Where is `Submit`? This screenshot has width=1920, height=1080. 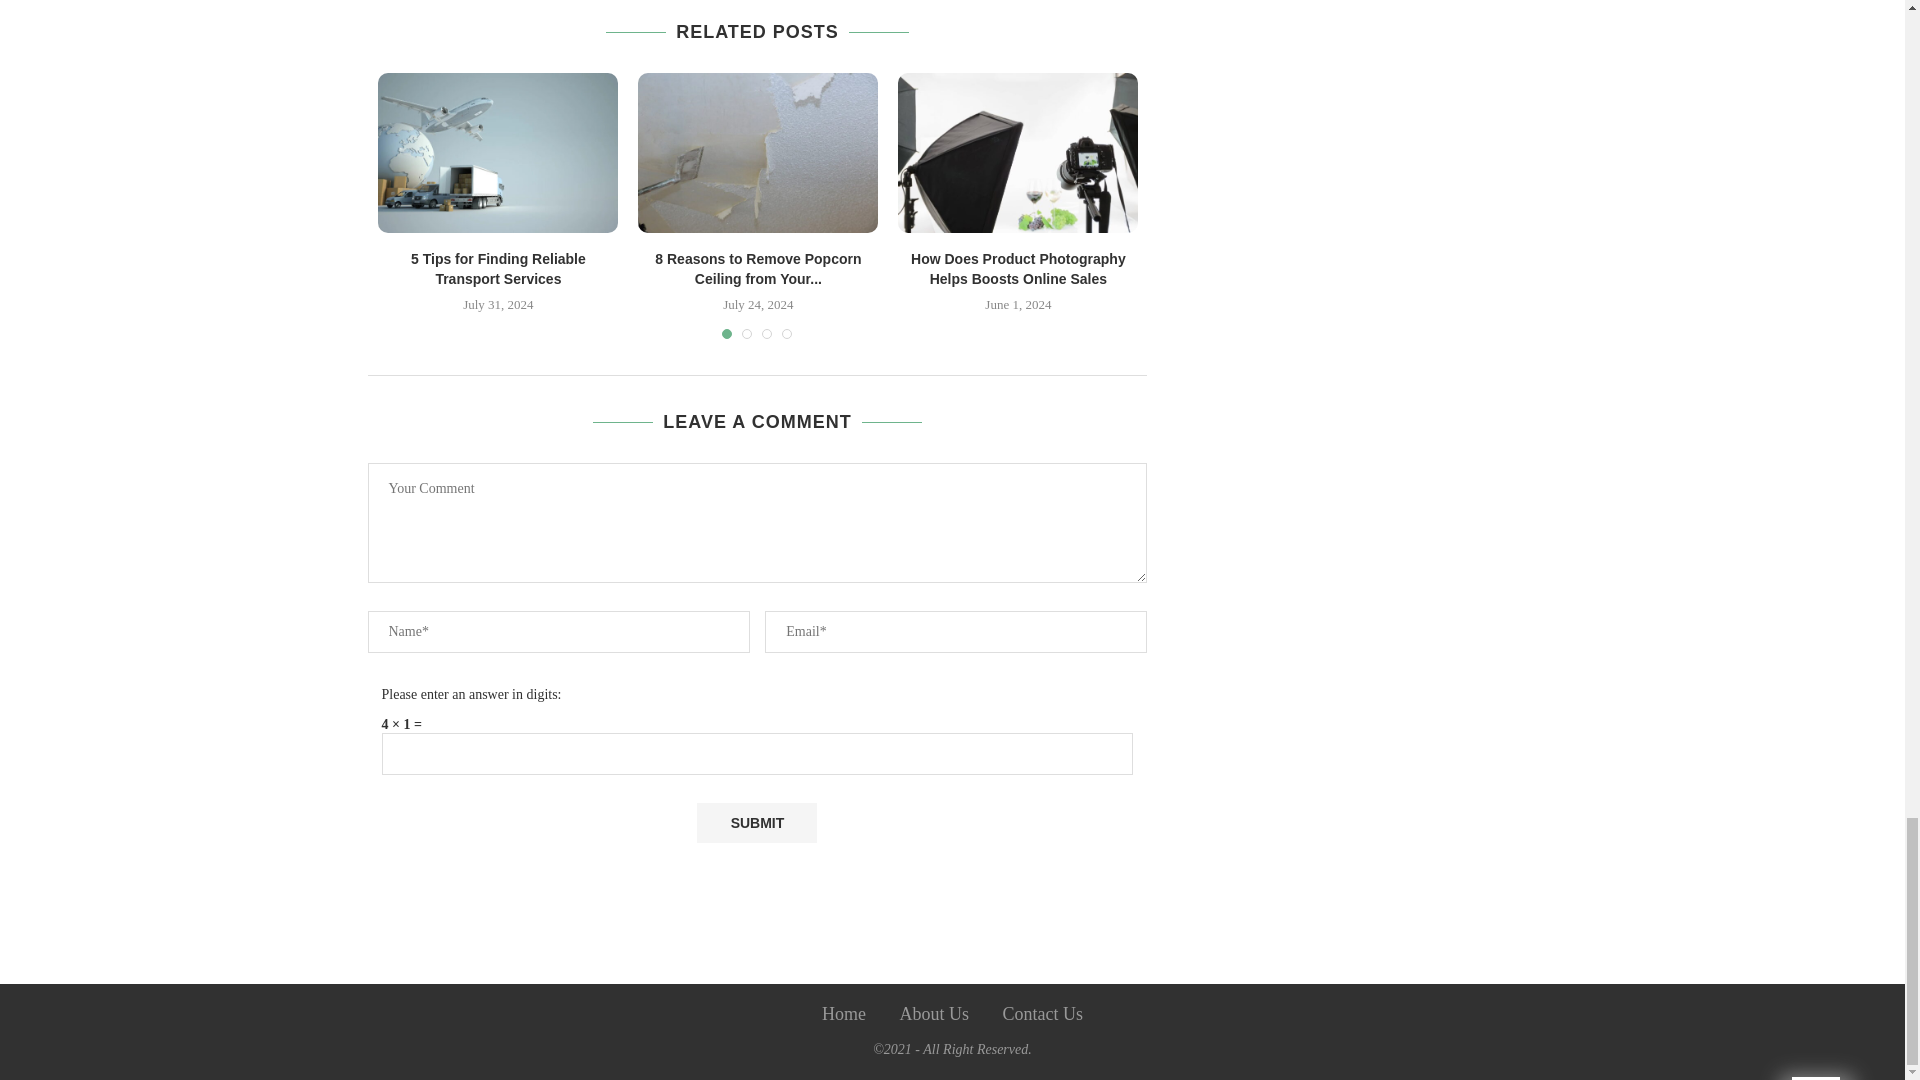 Submit is located at coordinates (756, 823).